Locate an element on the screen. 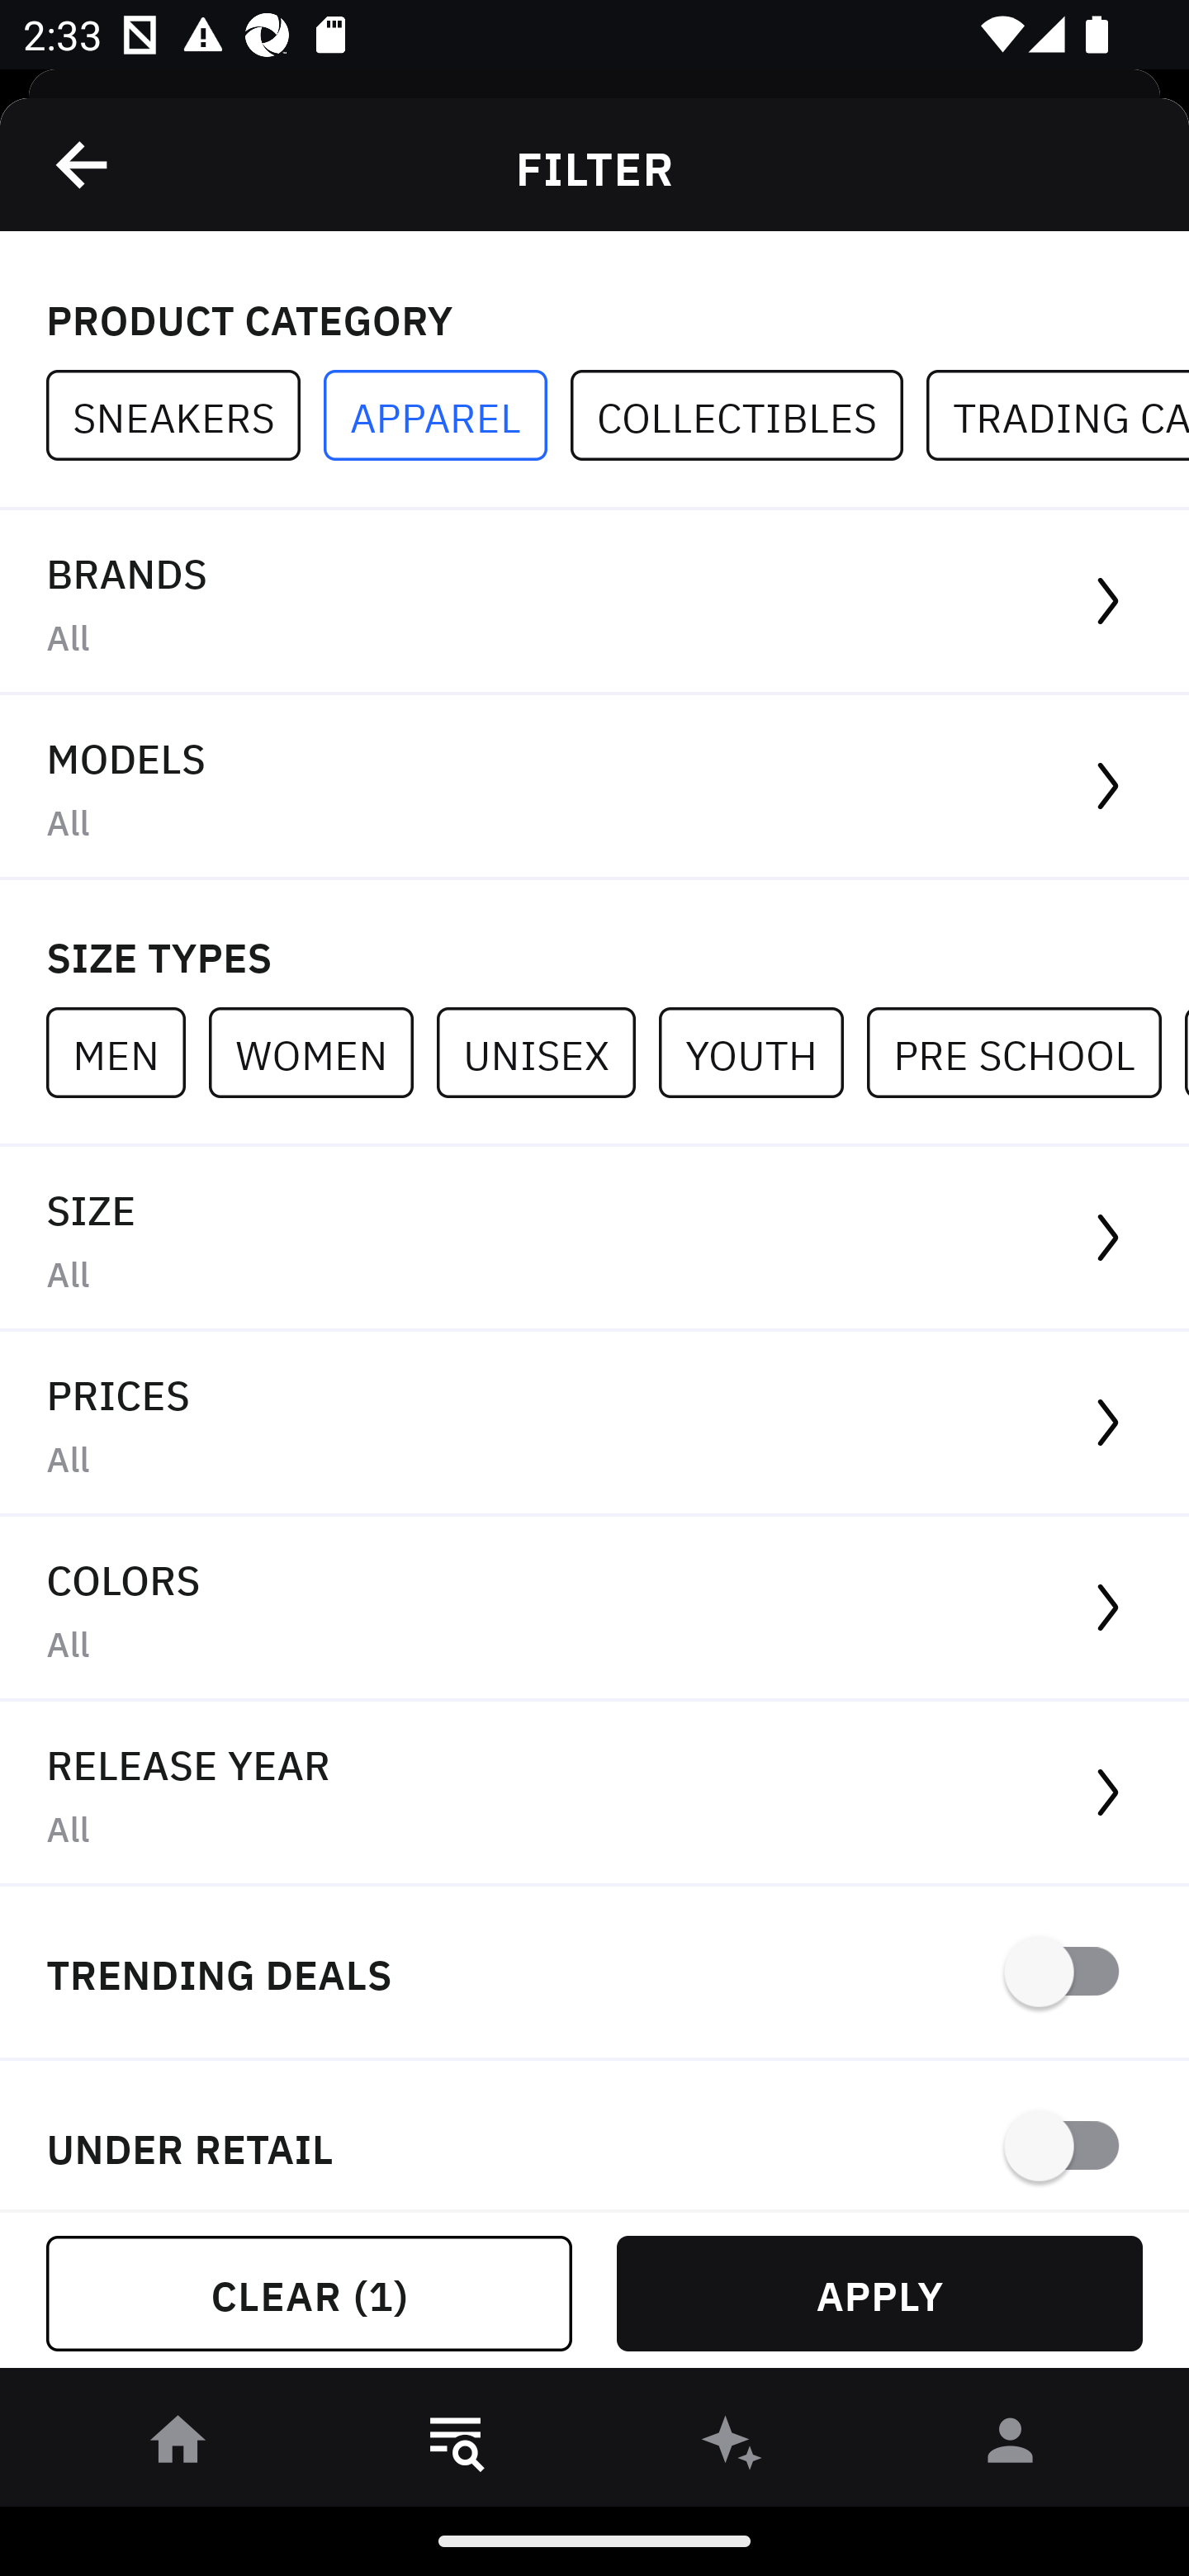 Image resolution: width=1189 pixels, height=2576 pixels. APPAREL is located at coordinates (447, 416).